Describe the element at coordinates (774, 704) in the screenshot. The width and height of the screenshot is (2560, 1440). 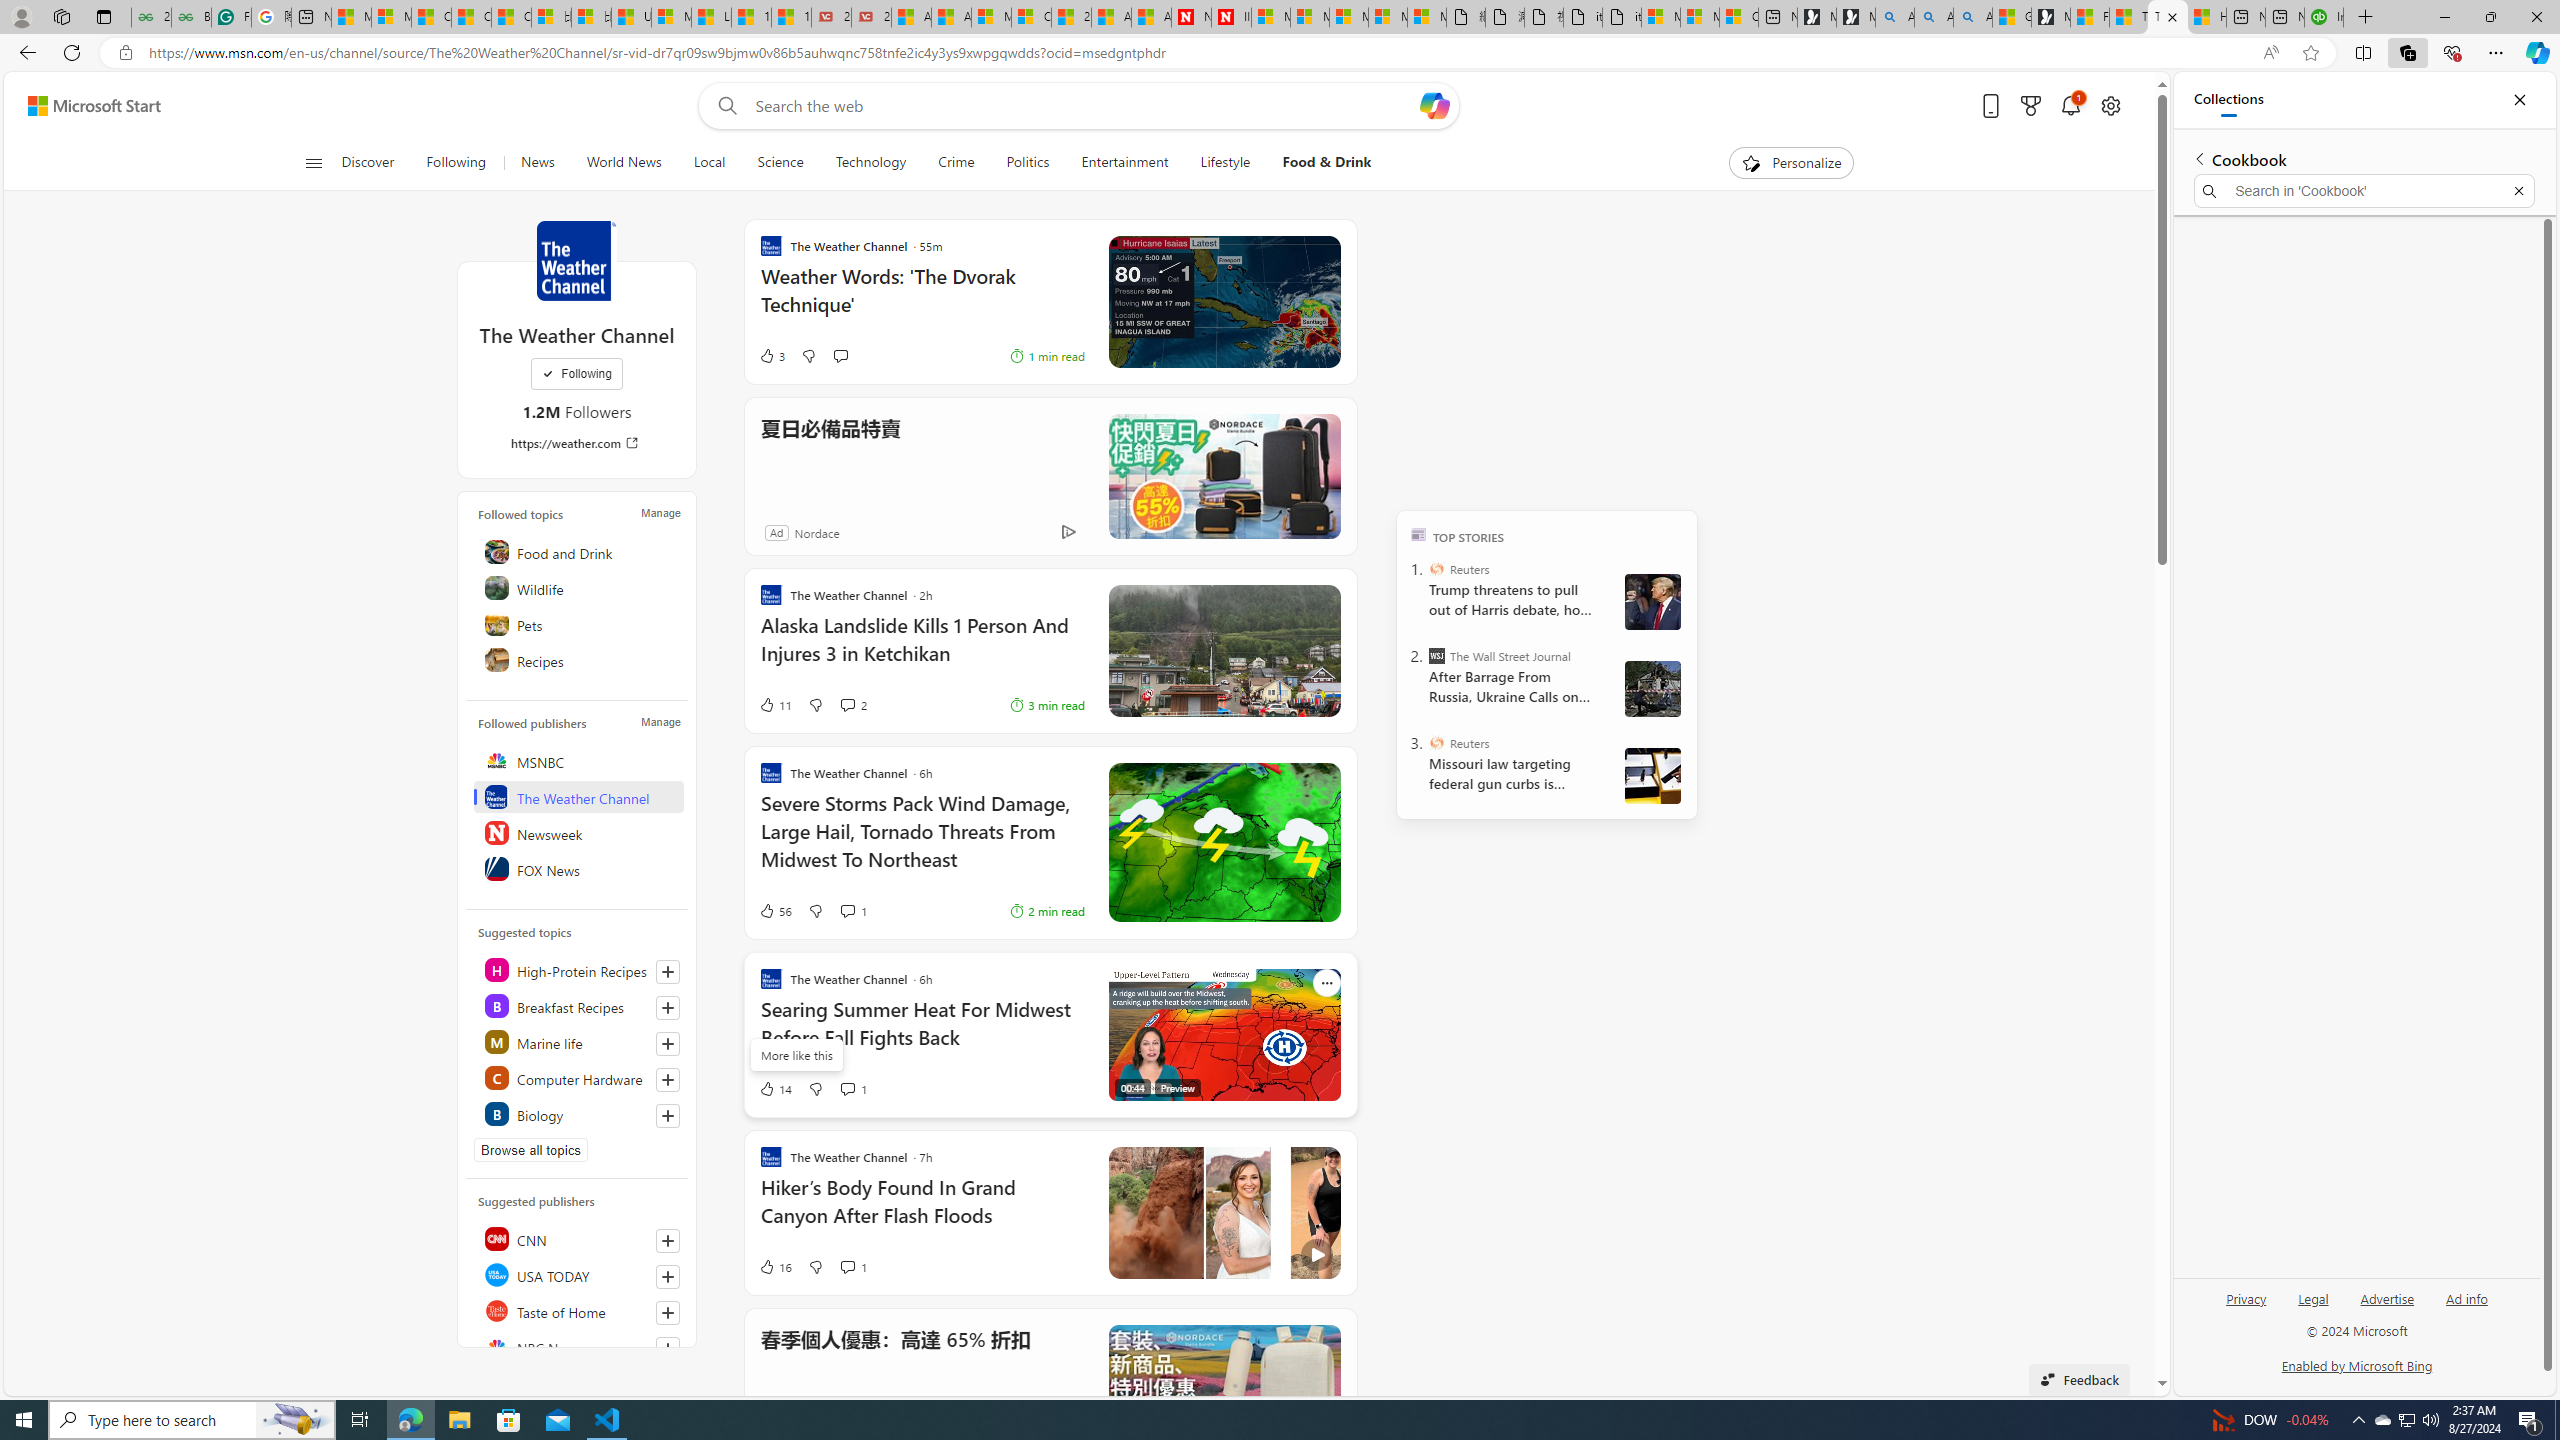
I see `11 Like` at that location.